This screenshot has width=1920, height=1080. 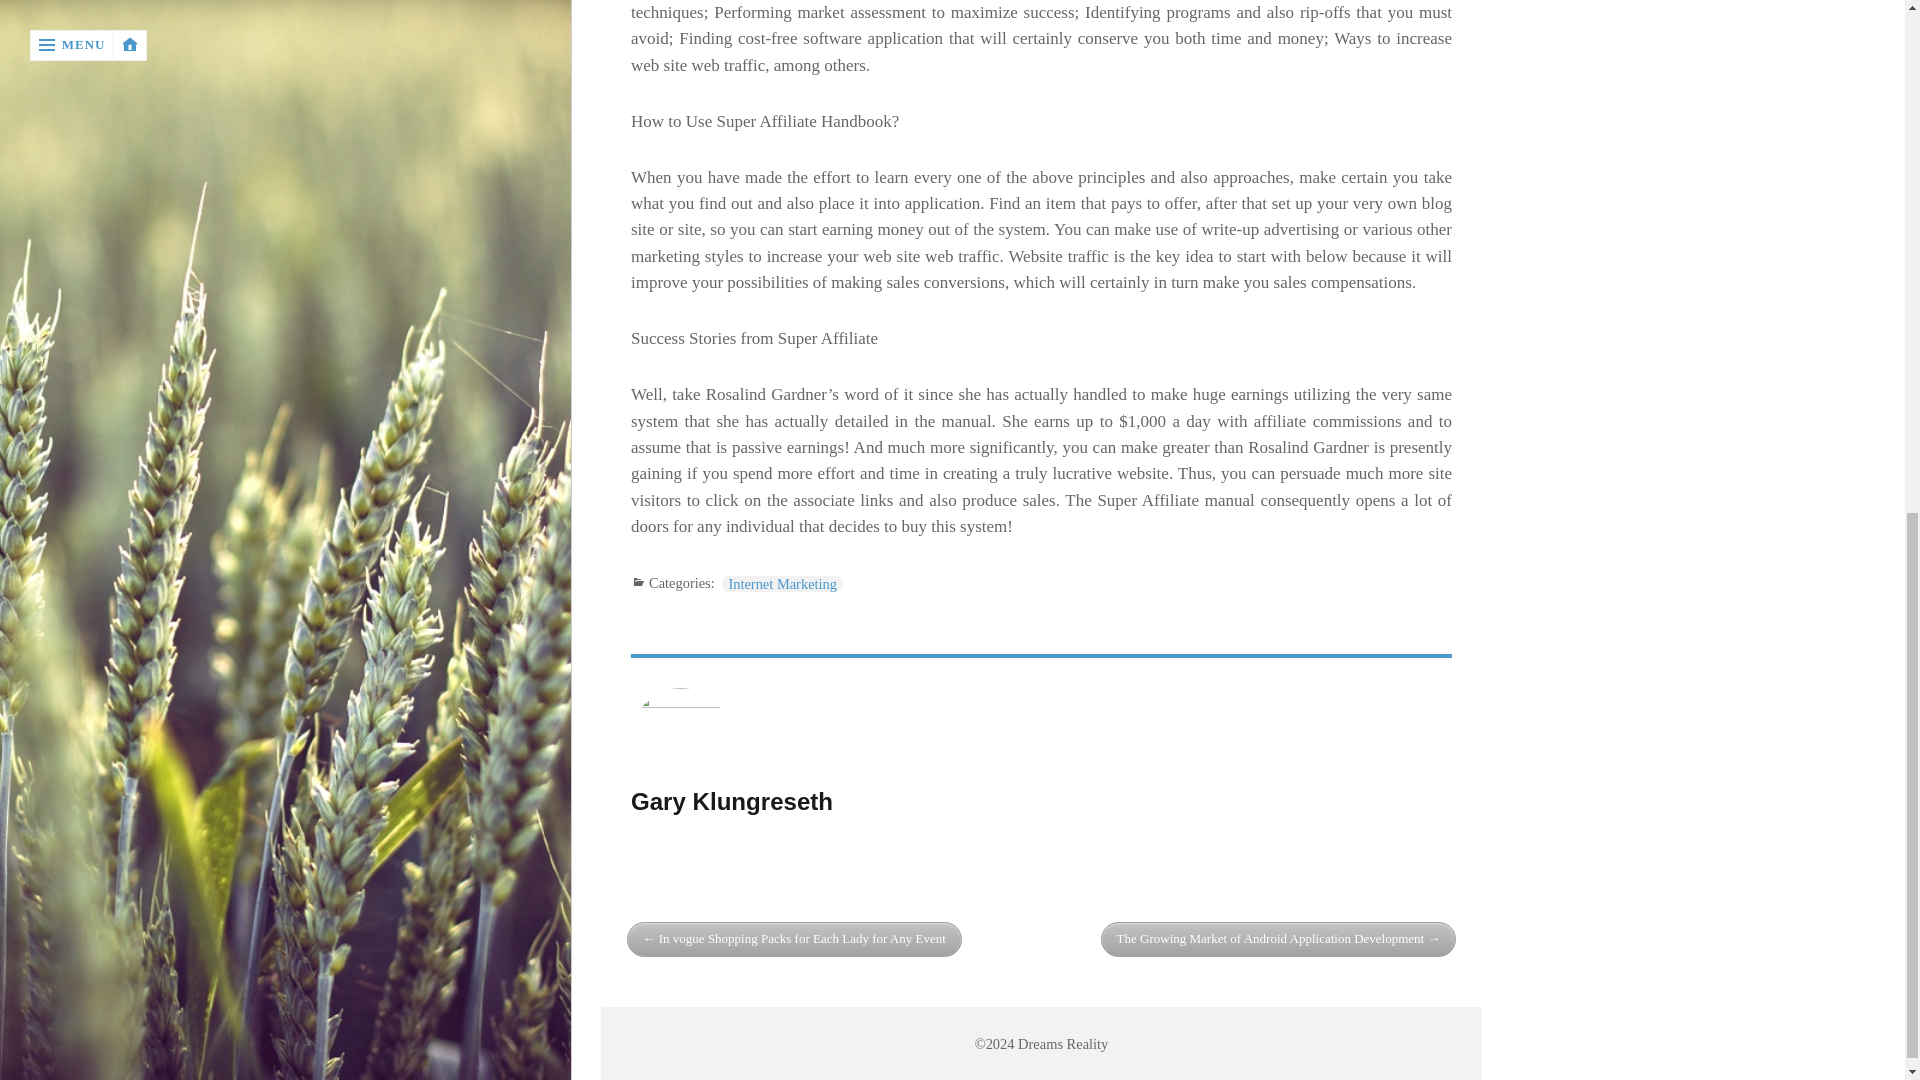 What do you see at coordinates (1278, 939) in the screenshot?
I see `The Growing Market of Android Application Development` at bounding box center [1278, 939].